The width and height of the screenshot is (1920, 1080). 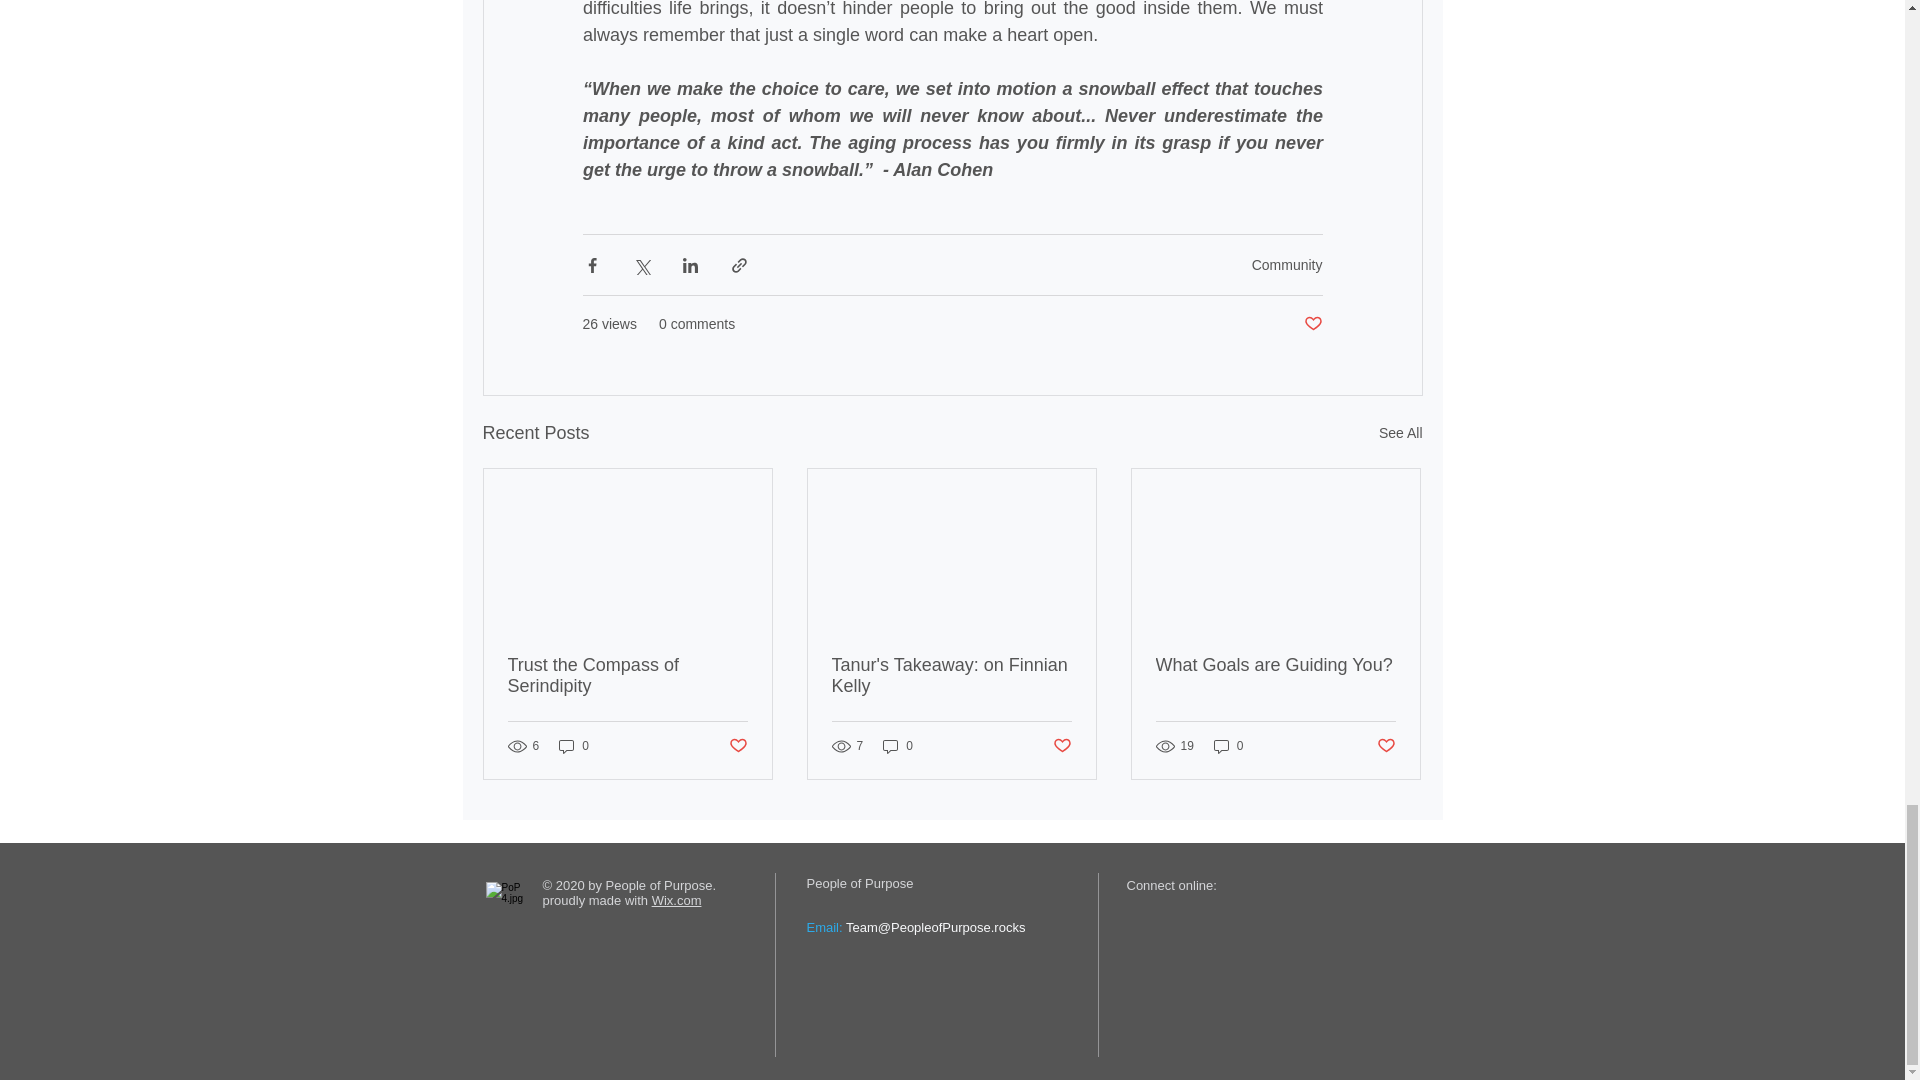 What do you see at coordinates (1228, 746) in the screenshot?
I see `0` at bounding box center [1228, 746].